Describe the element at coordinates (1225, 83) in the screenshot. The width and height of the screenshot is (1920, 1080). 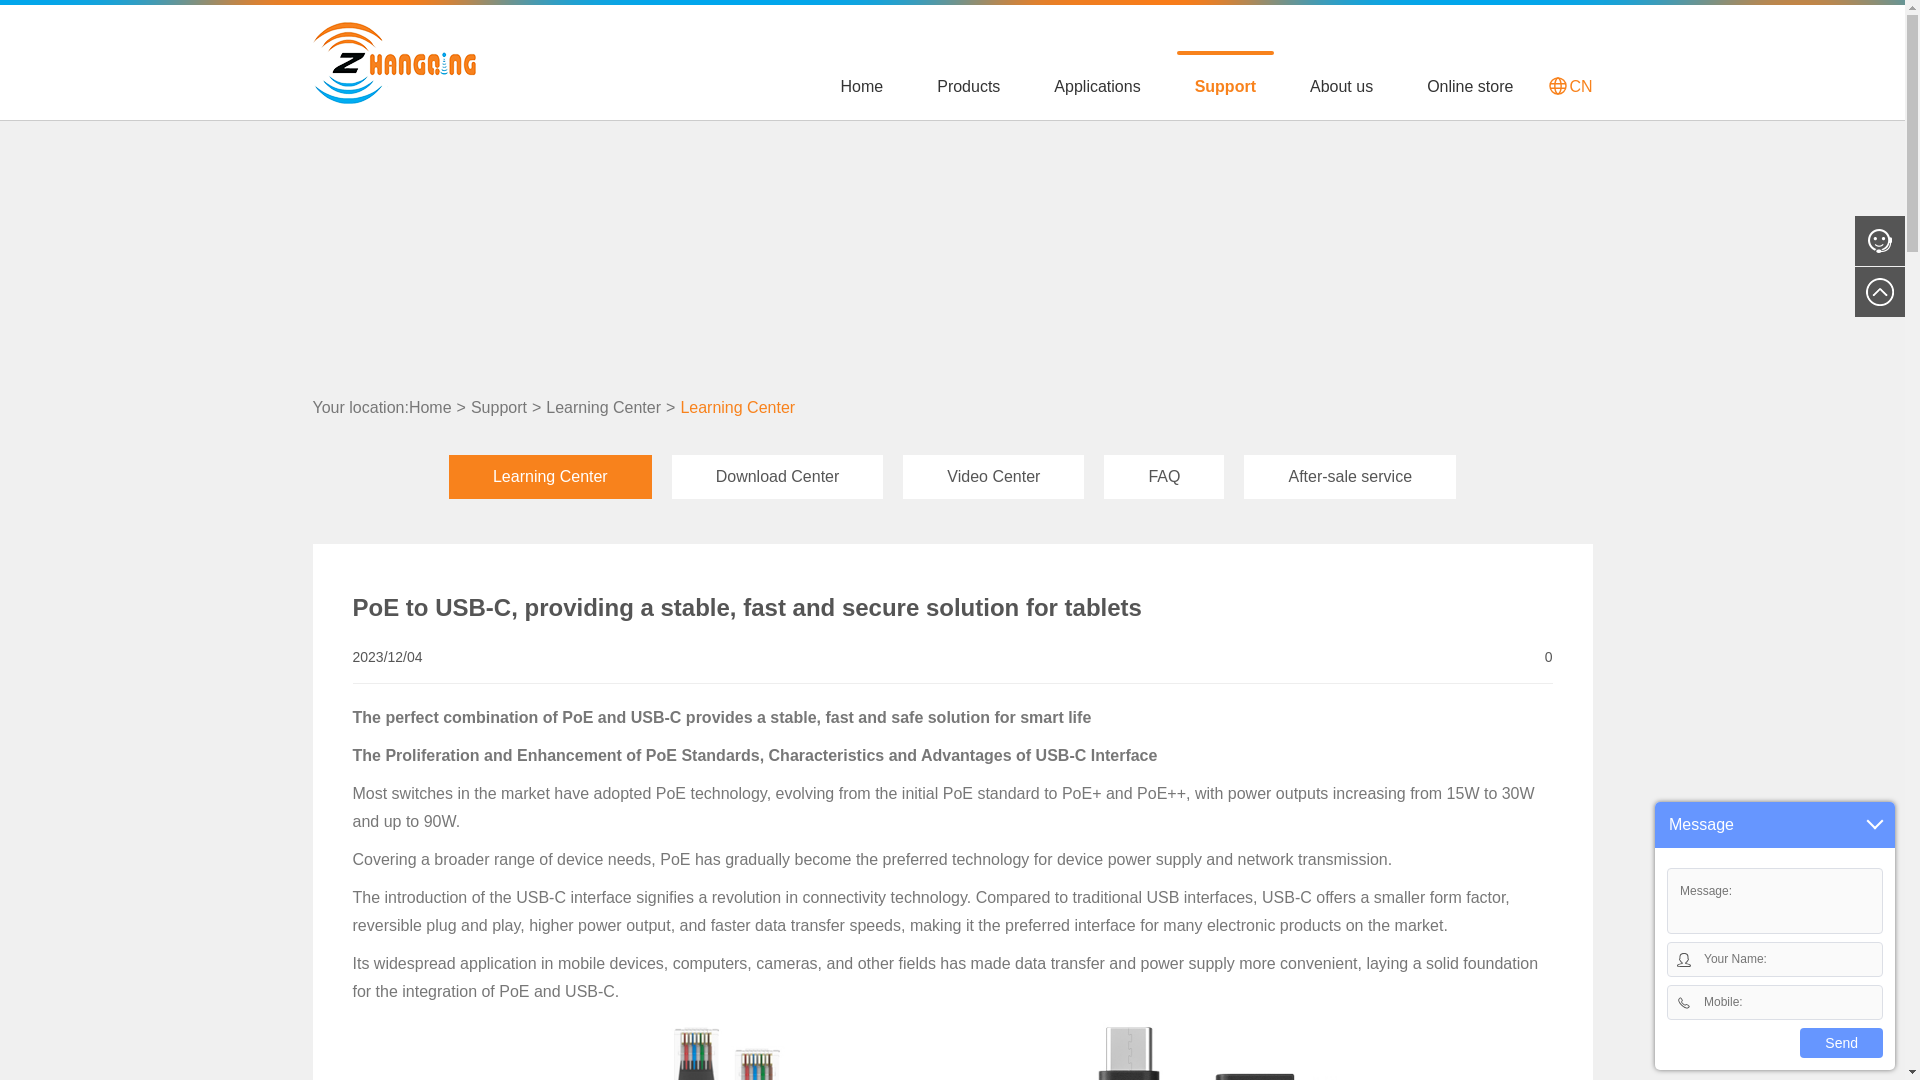
I see `Support` at that location.